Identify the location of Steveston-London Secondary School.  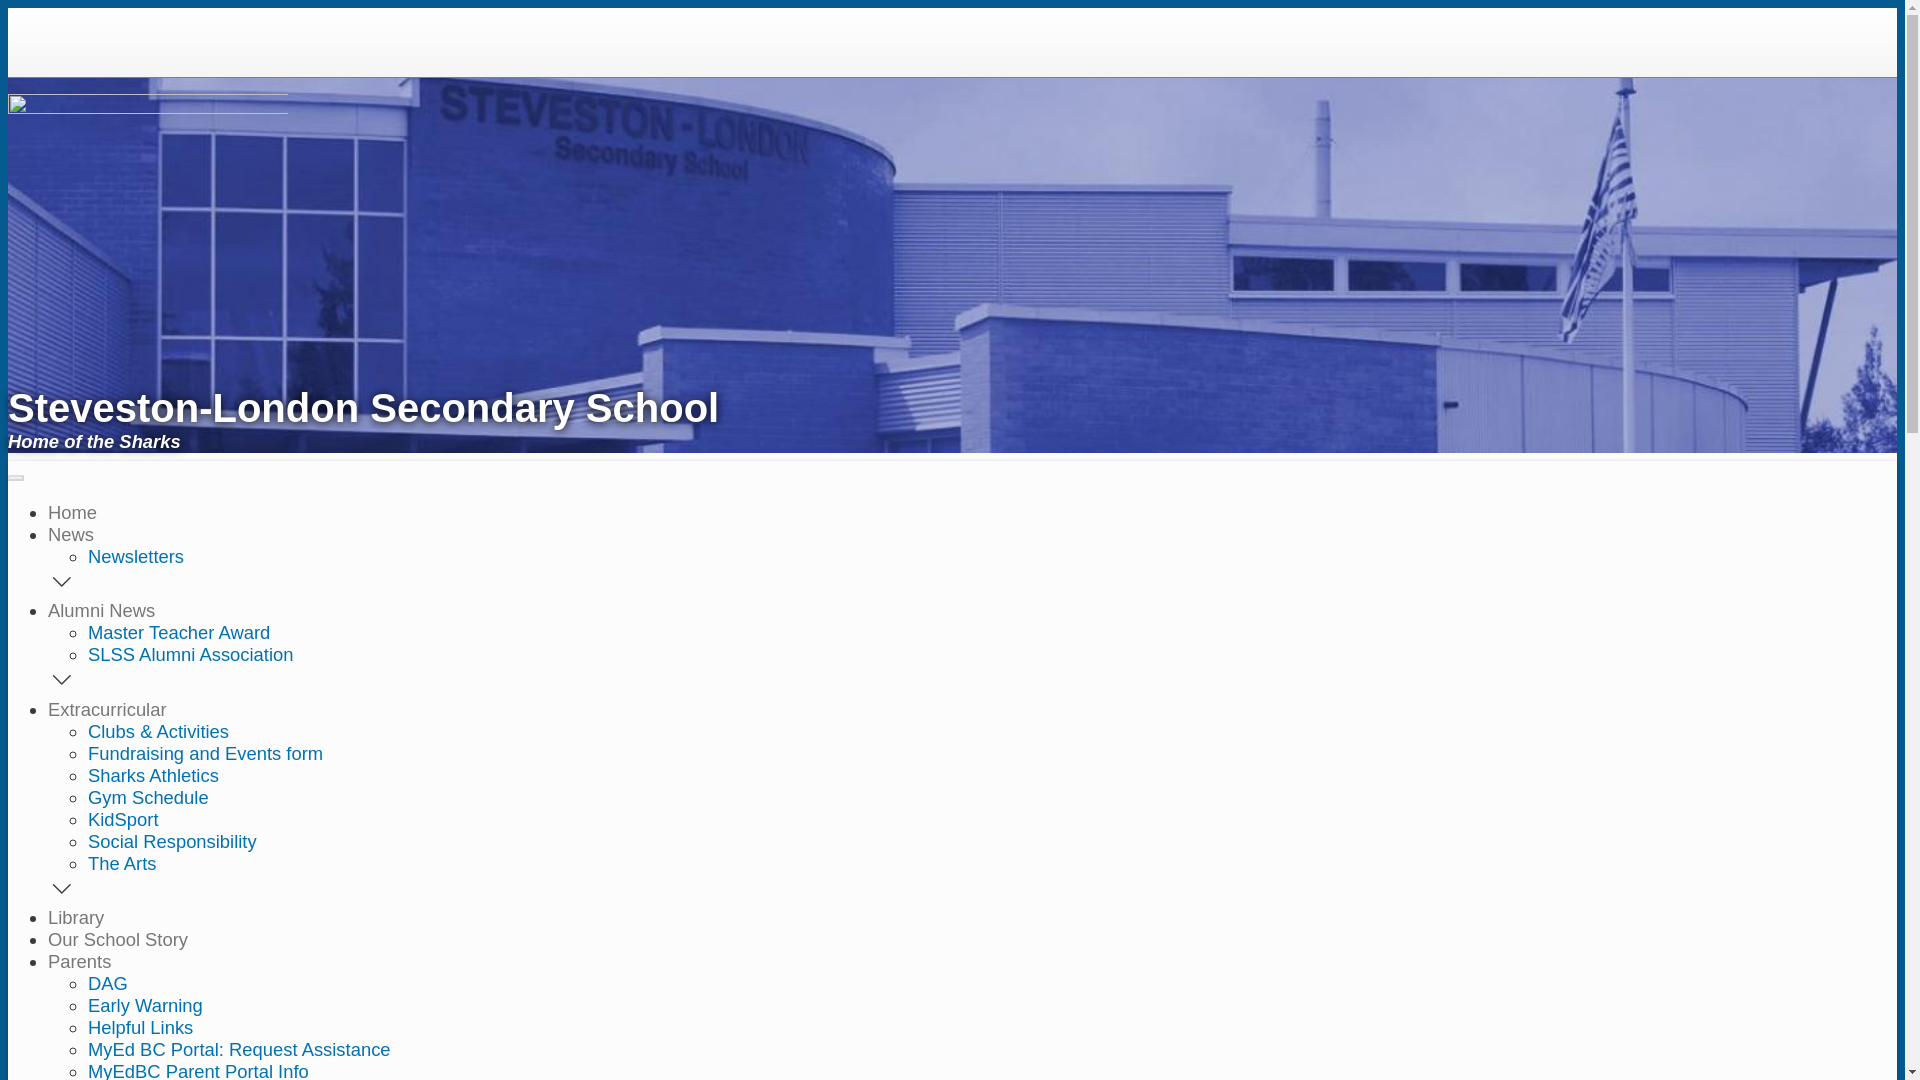
(708, 419).